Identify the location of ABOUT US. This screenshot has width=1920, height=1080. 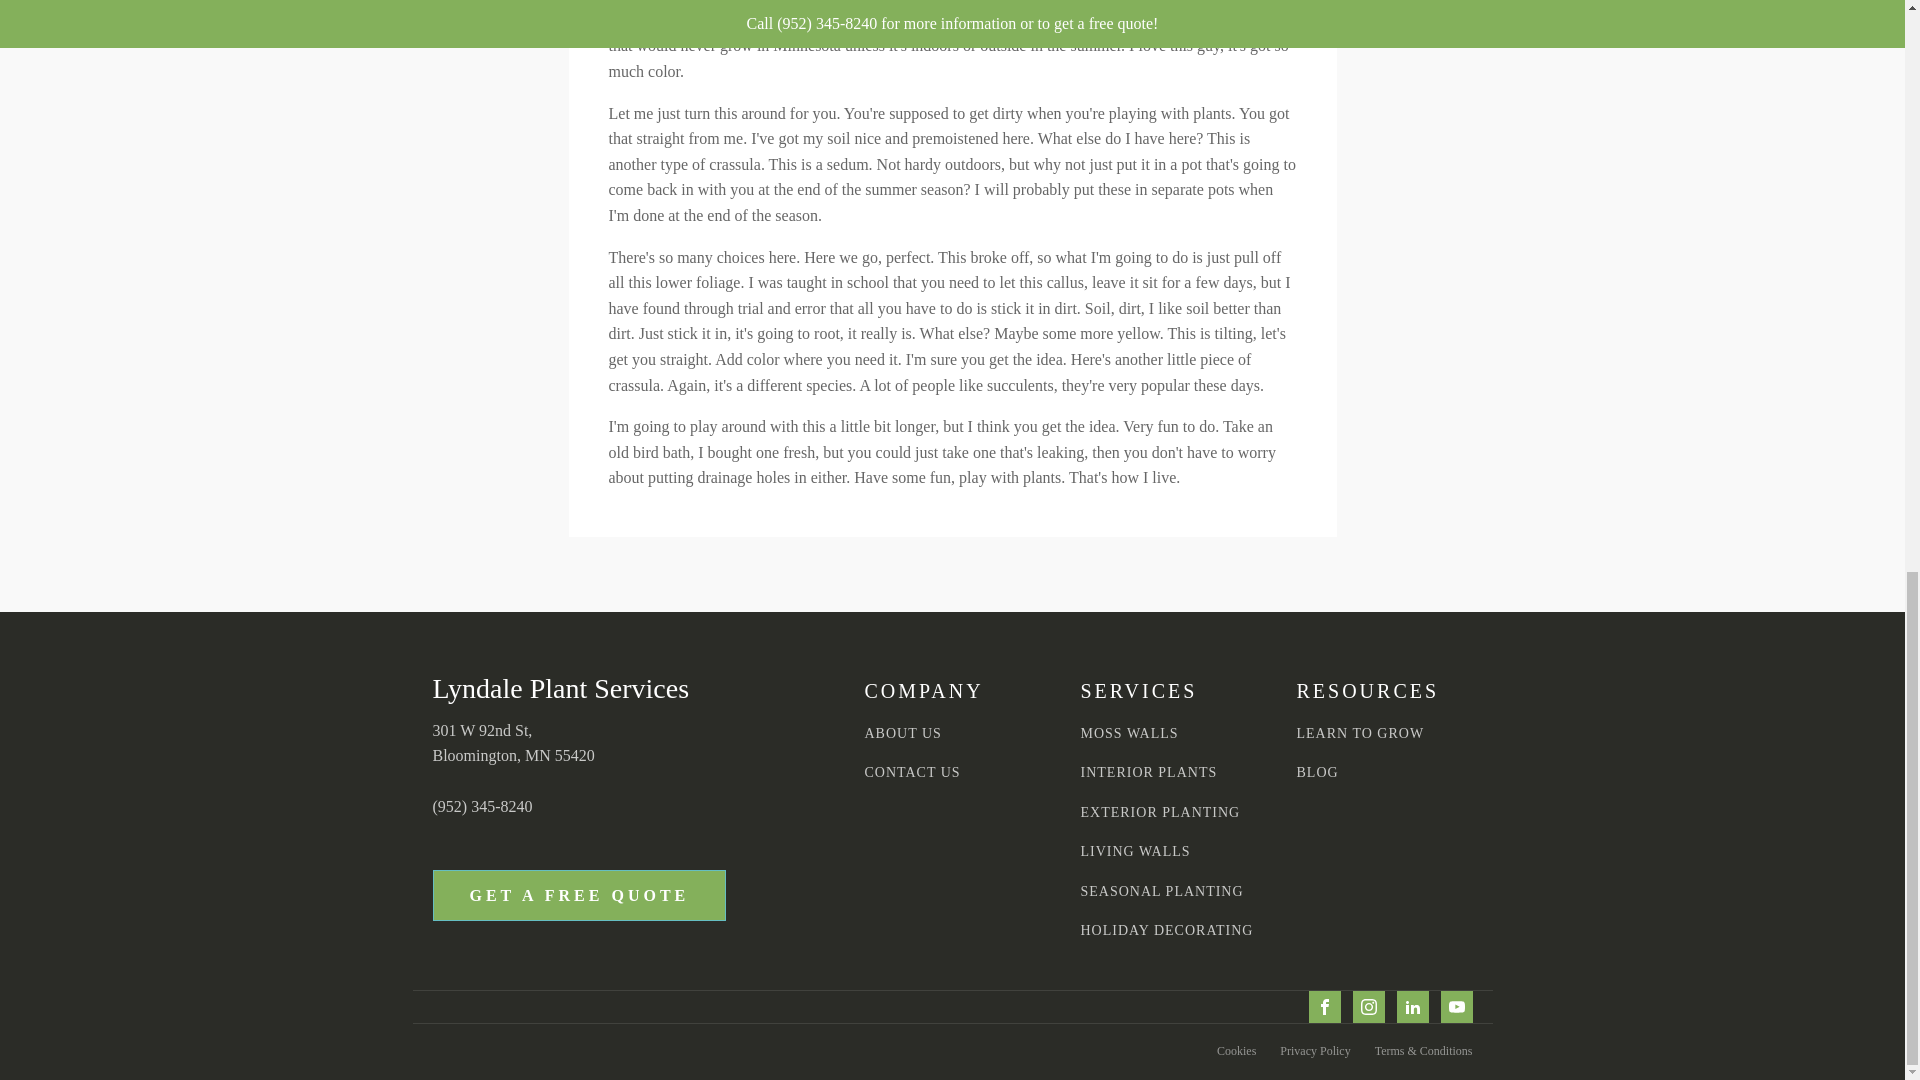
(902, 732).